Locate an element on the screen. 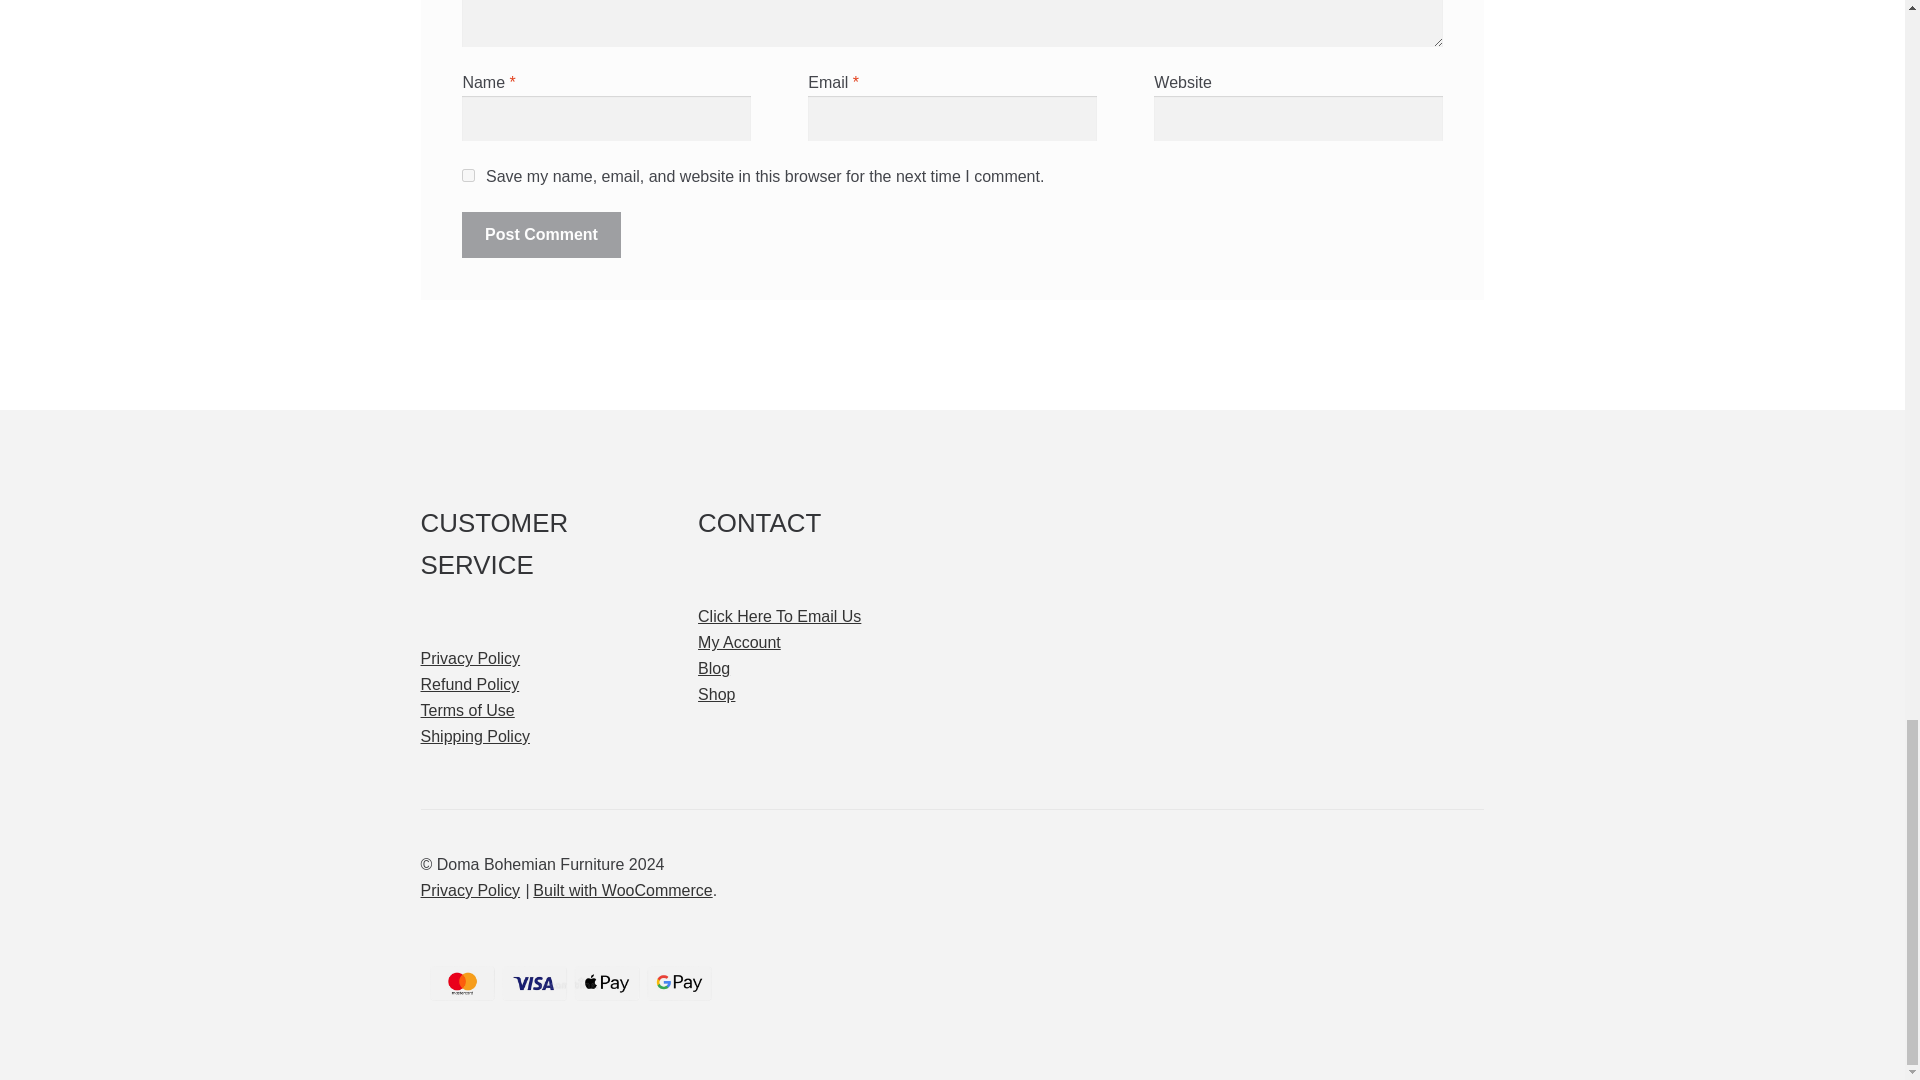  My Account is located at coordinates (740, 642).